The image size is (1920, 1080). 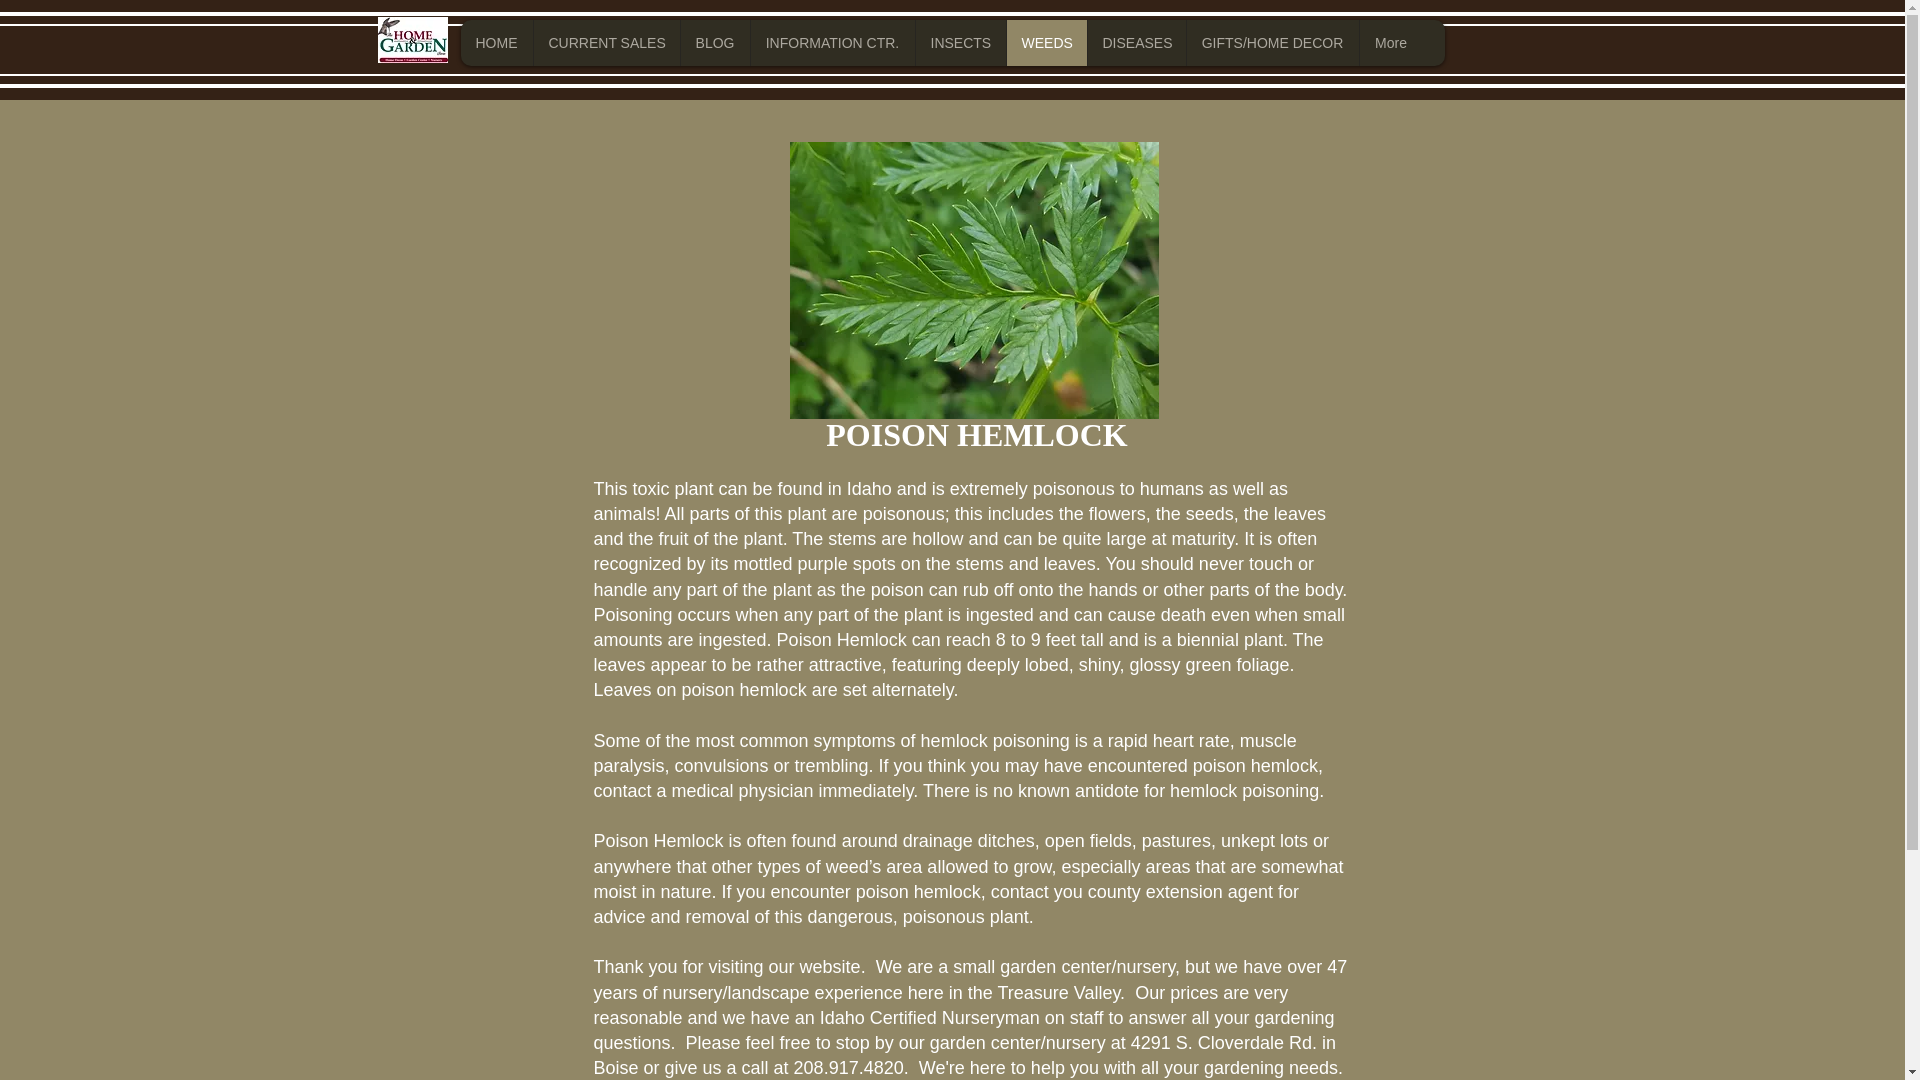 What do you see at coordinates (496, 42) in the screenshot?
I see `HOME` at bounding box center [496, 42].